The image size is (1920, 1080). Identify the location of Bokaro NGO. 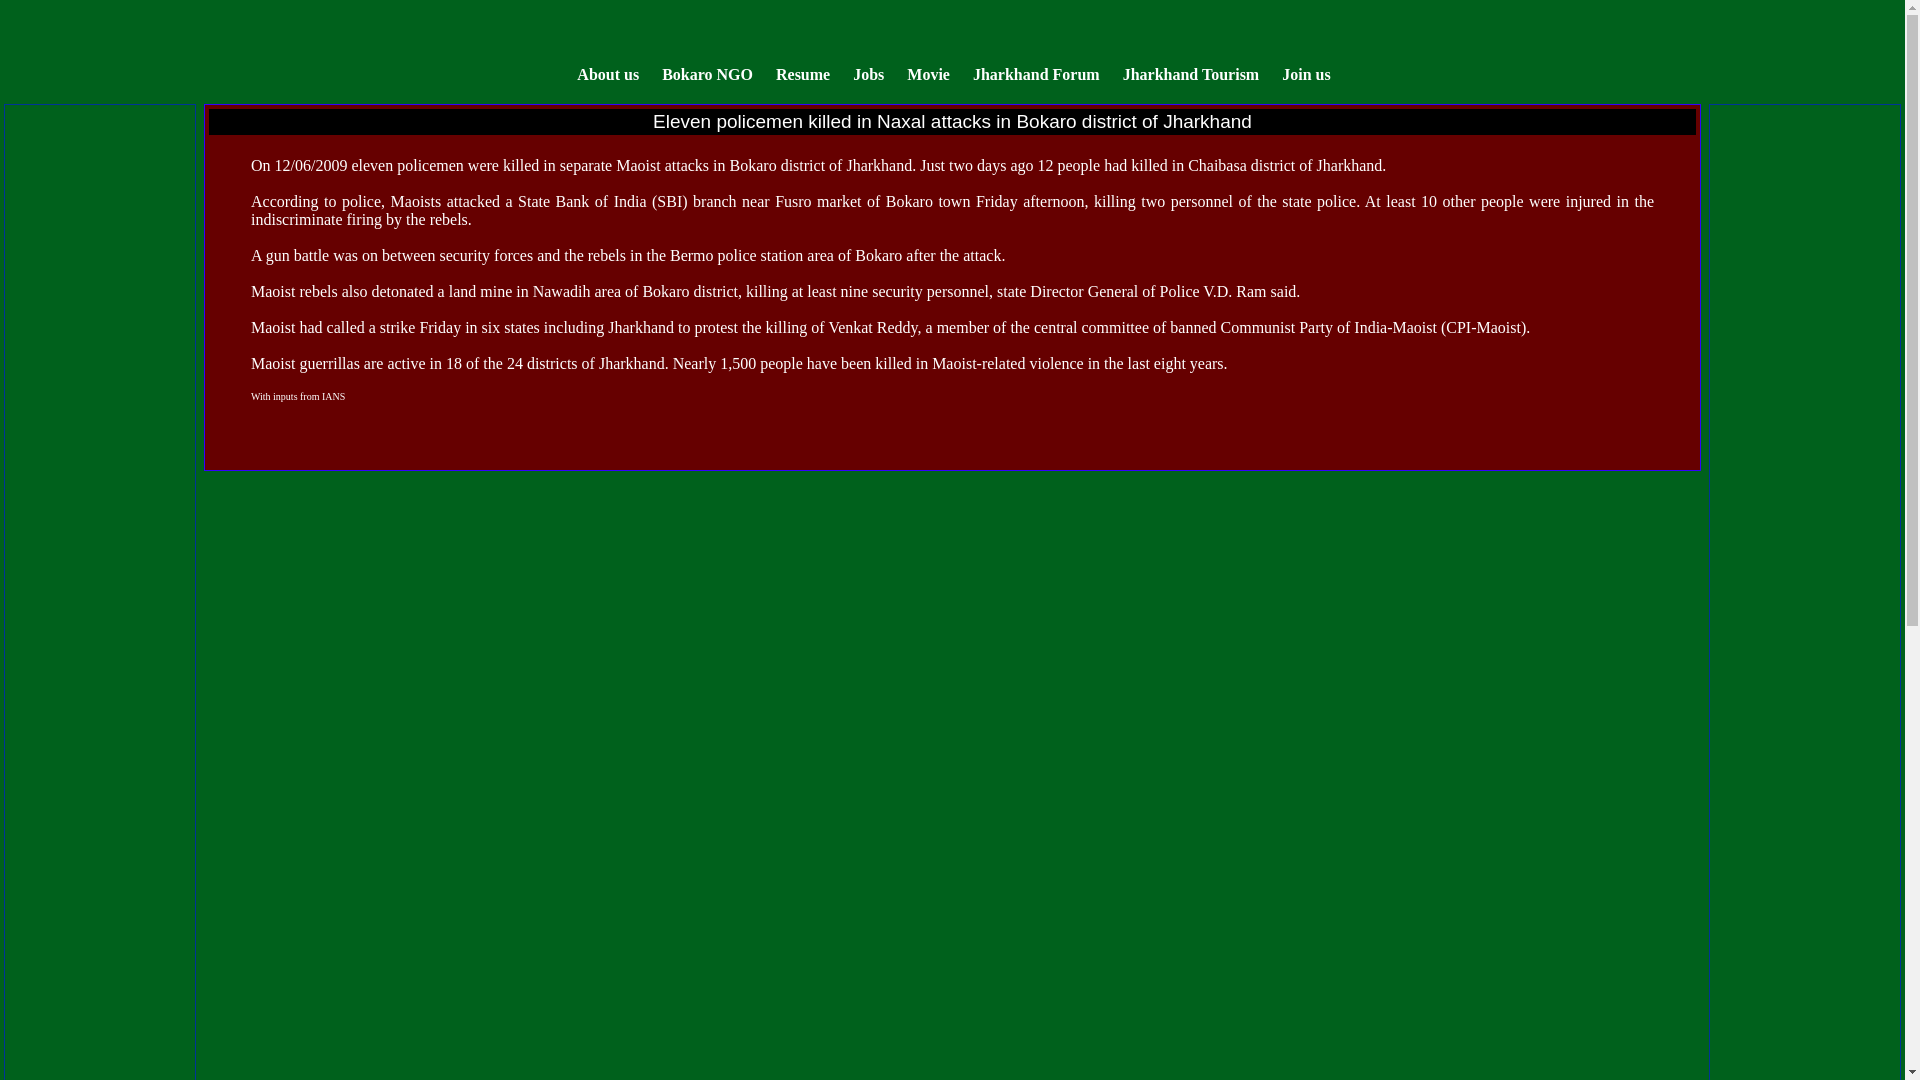
(707, 73).